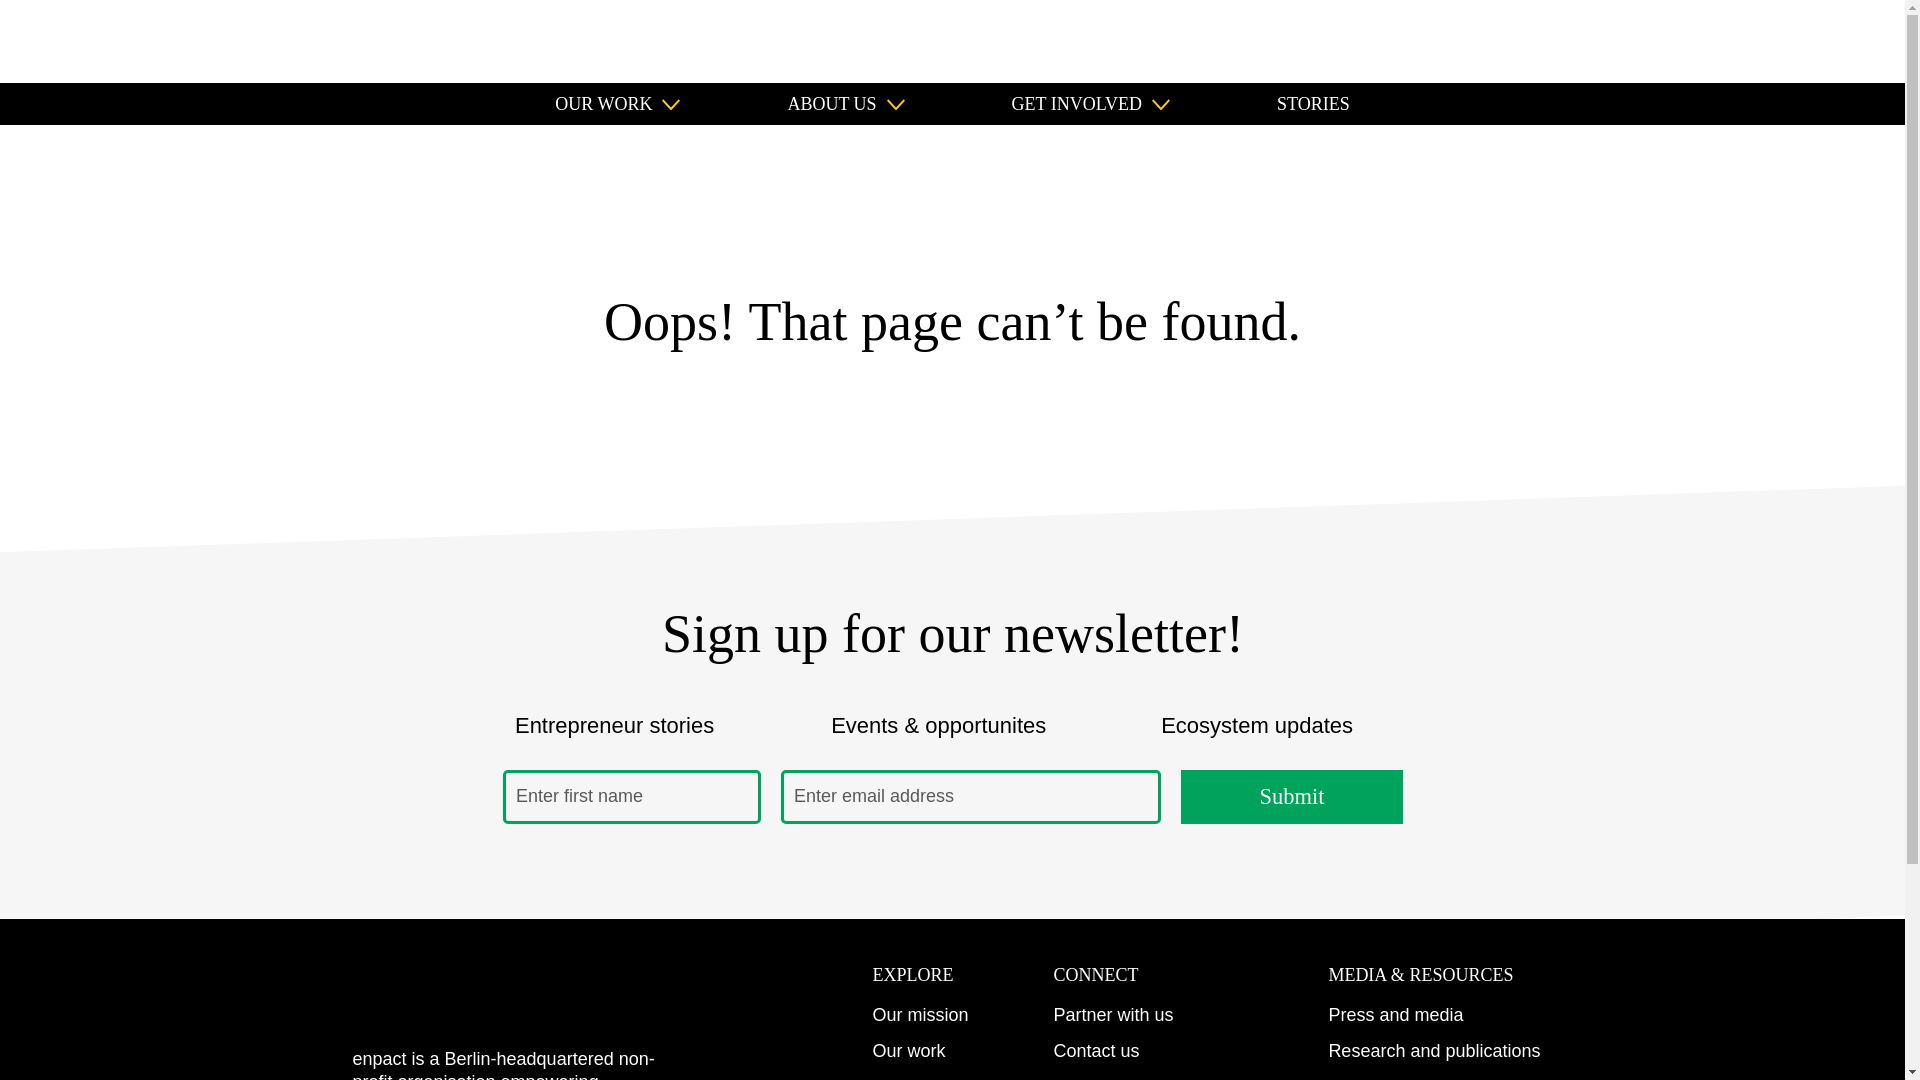 Image resolution: width=1920 pixels, height=1080 pixels. Describe the element at coordinates (1091, 104) in the screenshot. I see `GET INVOLVED` at that location.